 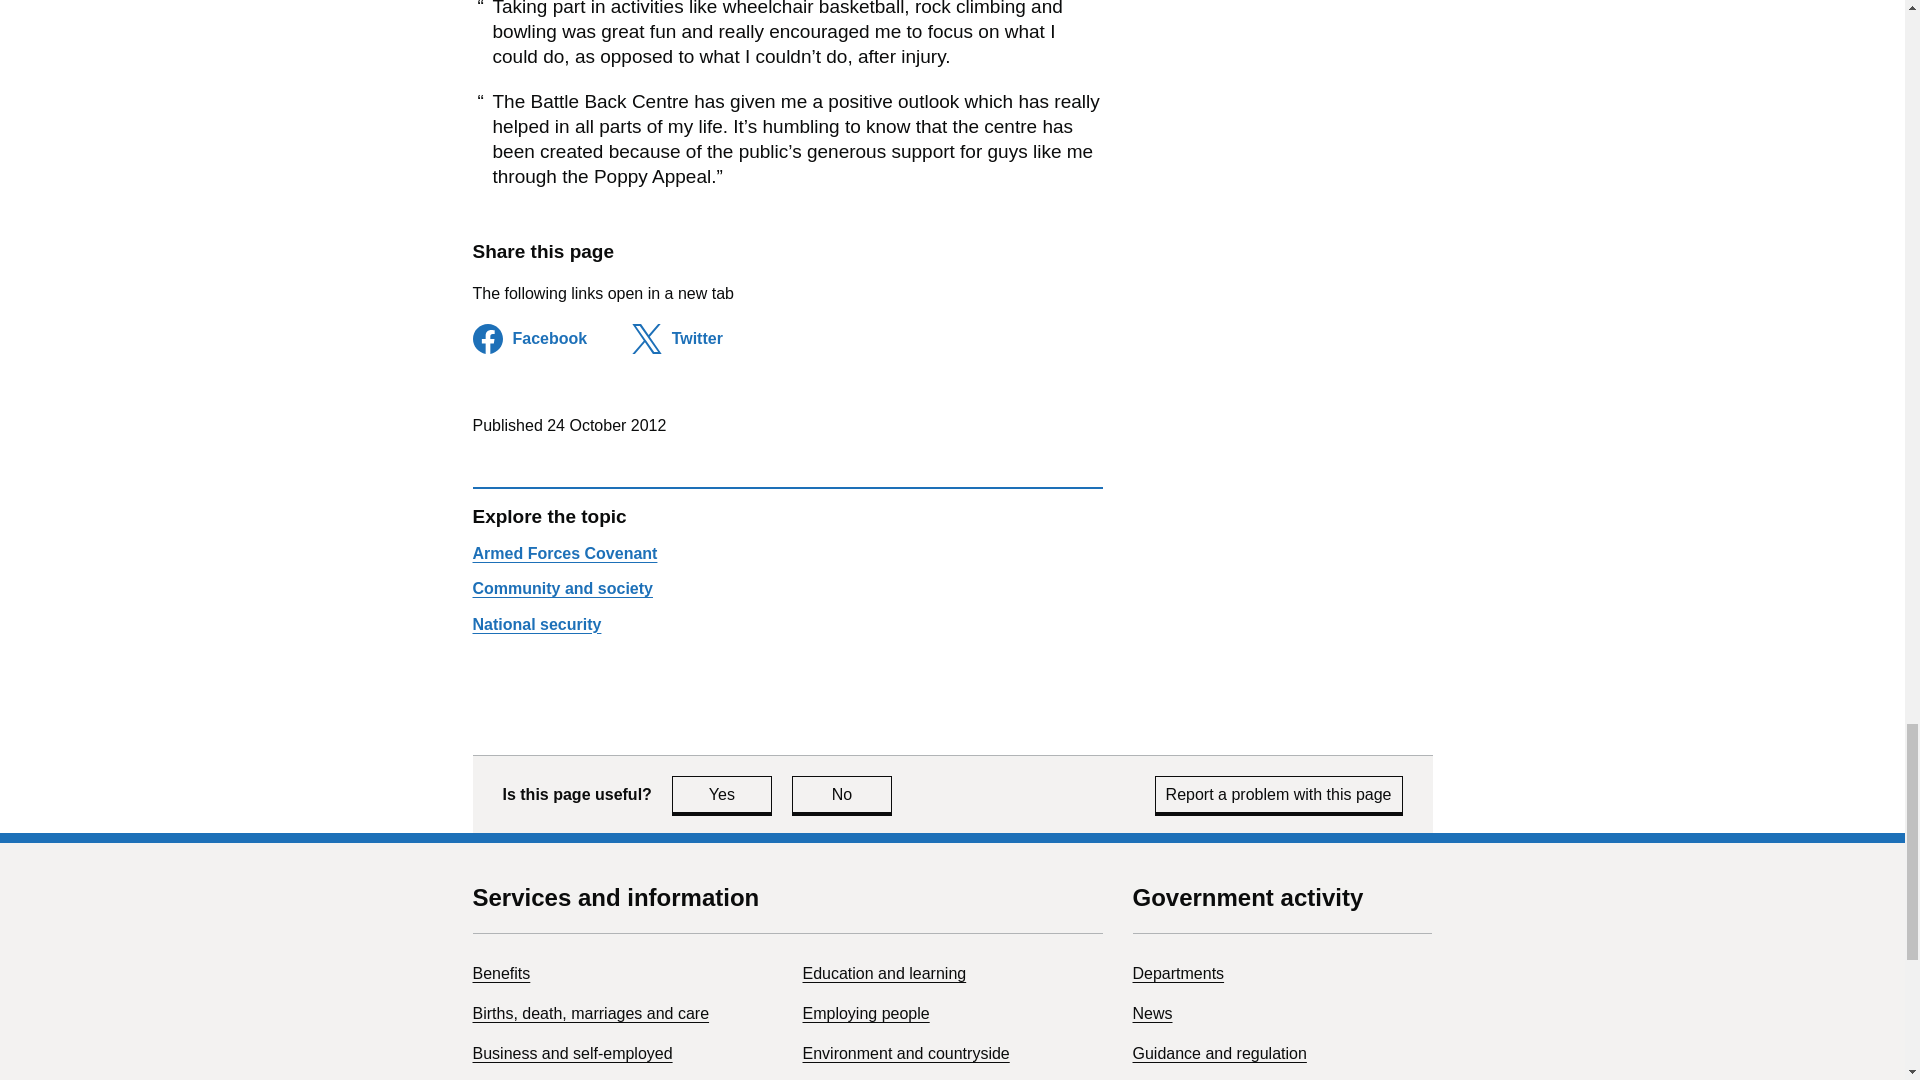 What do you see at coordinates (572, 1053) in the screenshot?
I see `Business and self-employed` at bounding box center [572, 1053].